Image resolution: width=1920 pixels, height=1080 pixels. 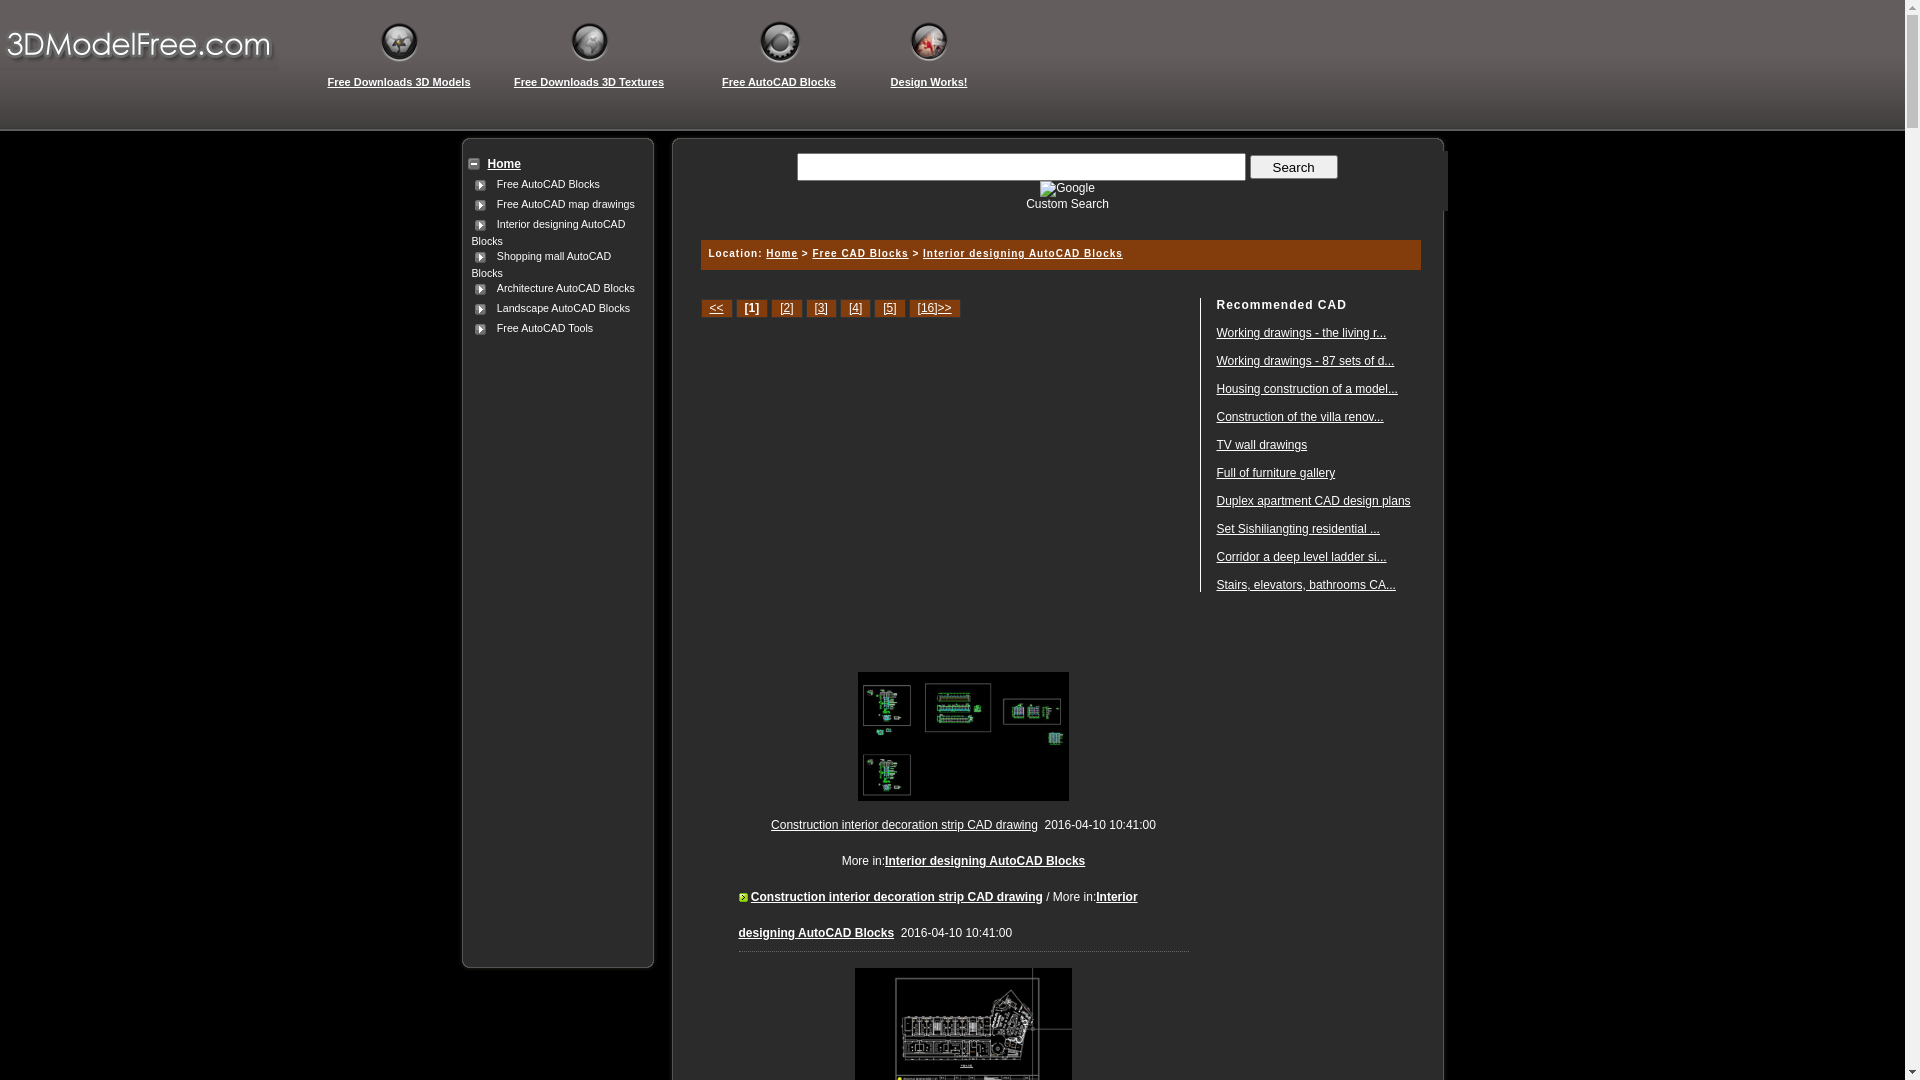 I want to click on Housing construction of a model..., so click(x=1306, y=389).